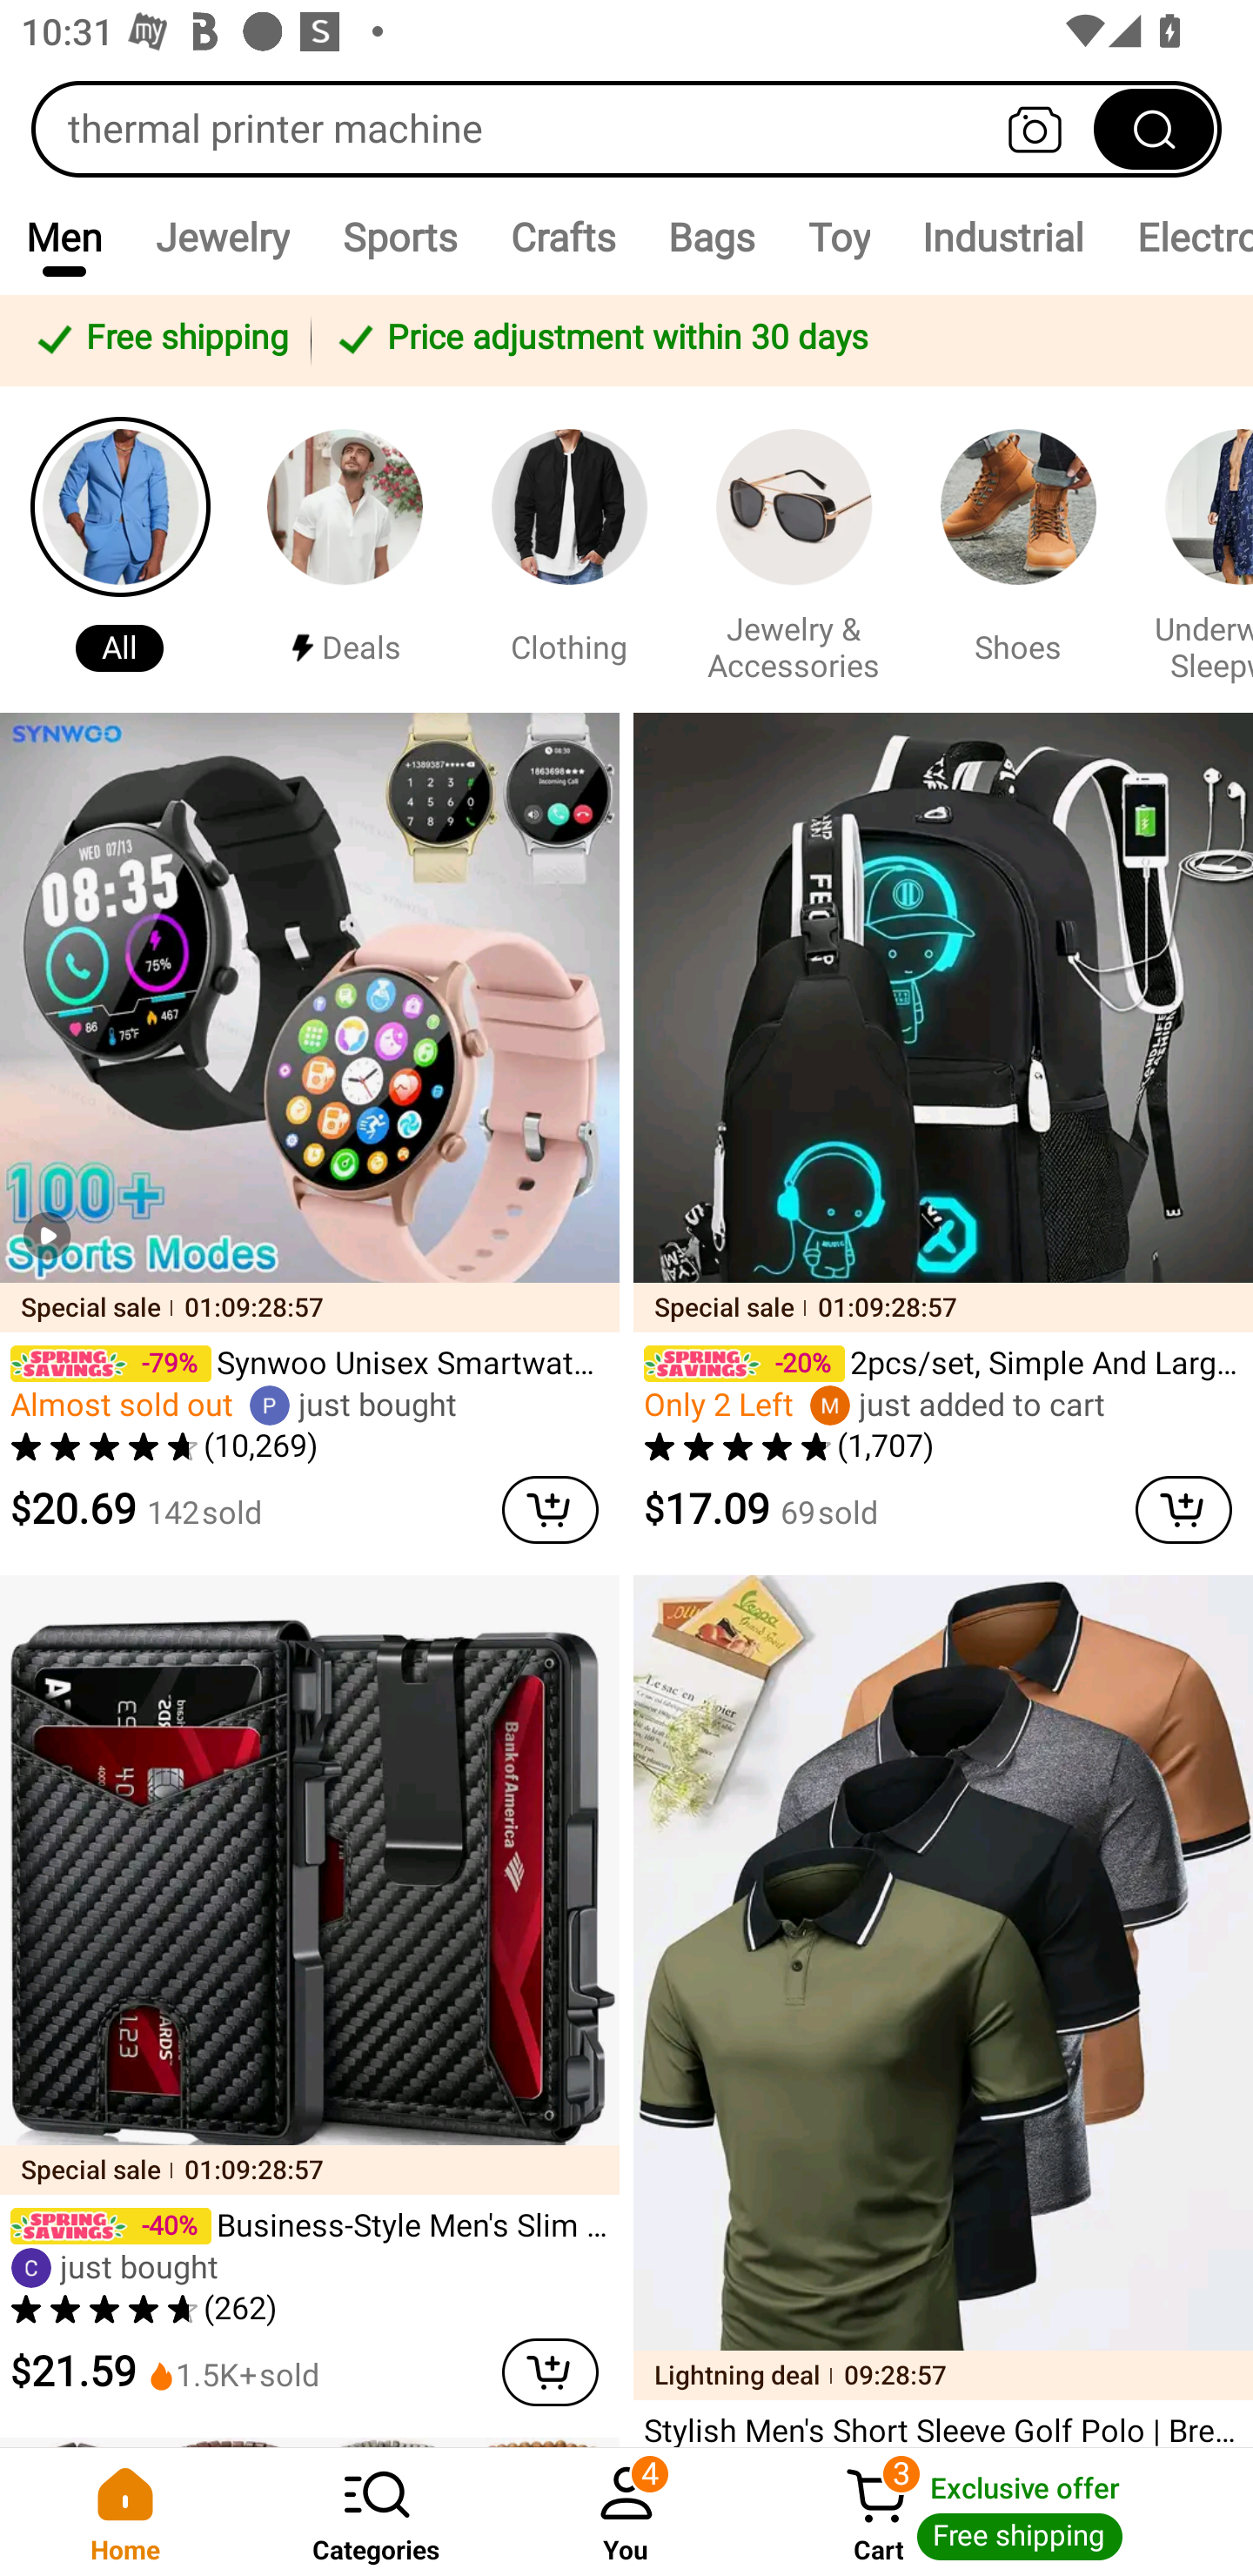  What do you see at coordinates (64, 237) in the screenshot?
I see `Men` at bounding box center [64, 237].